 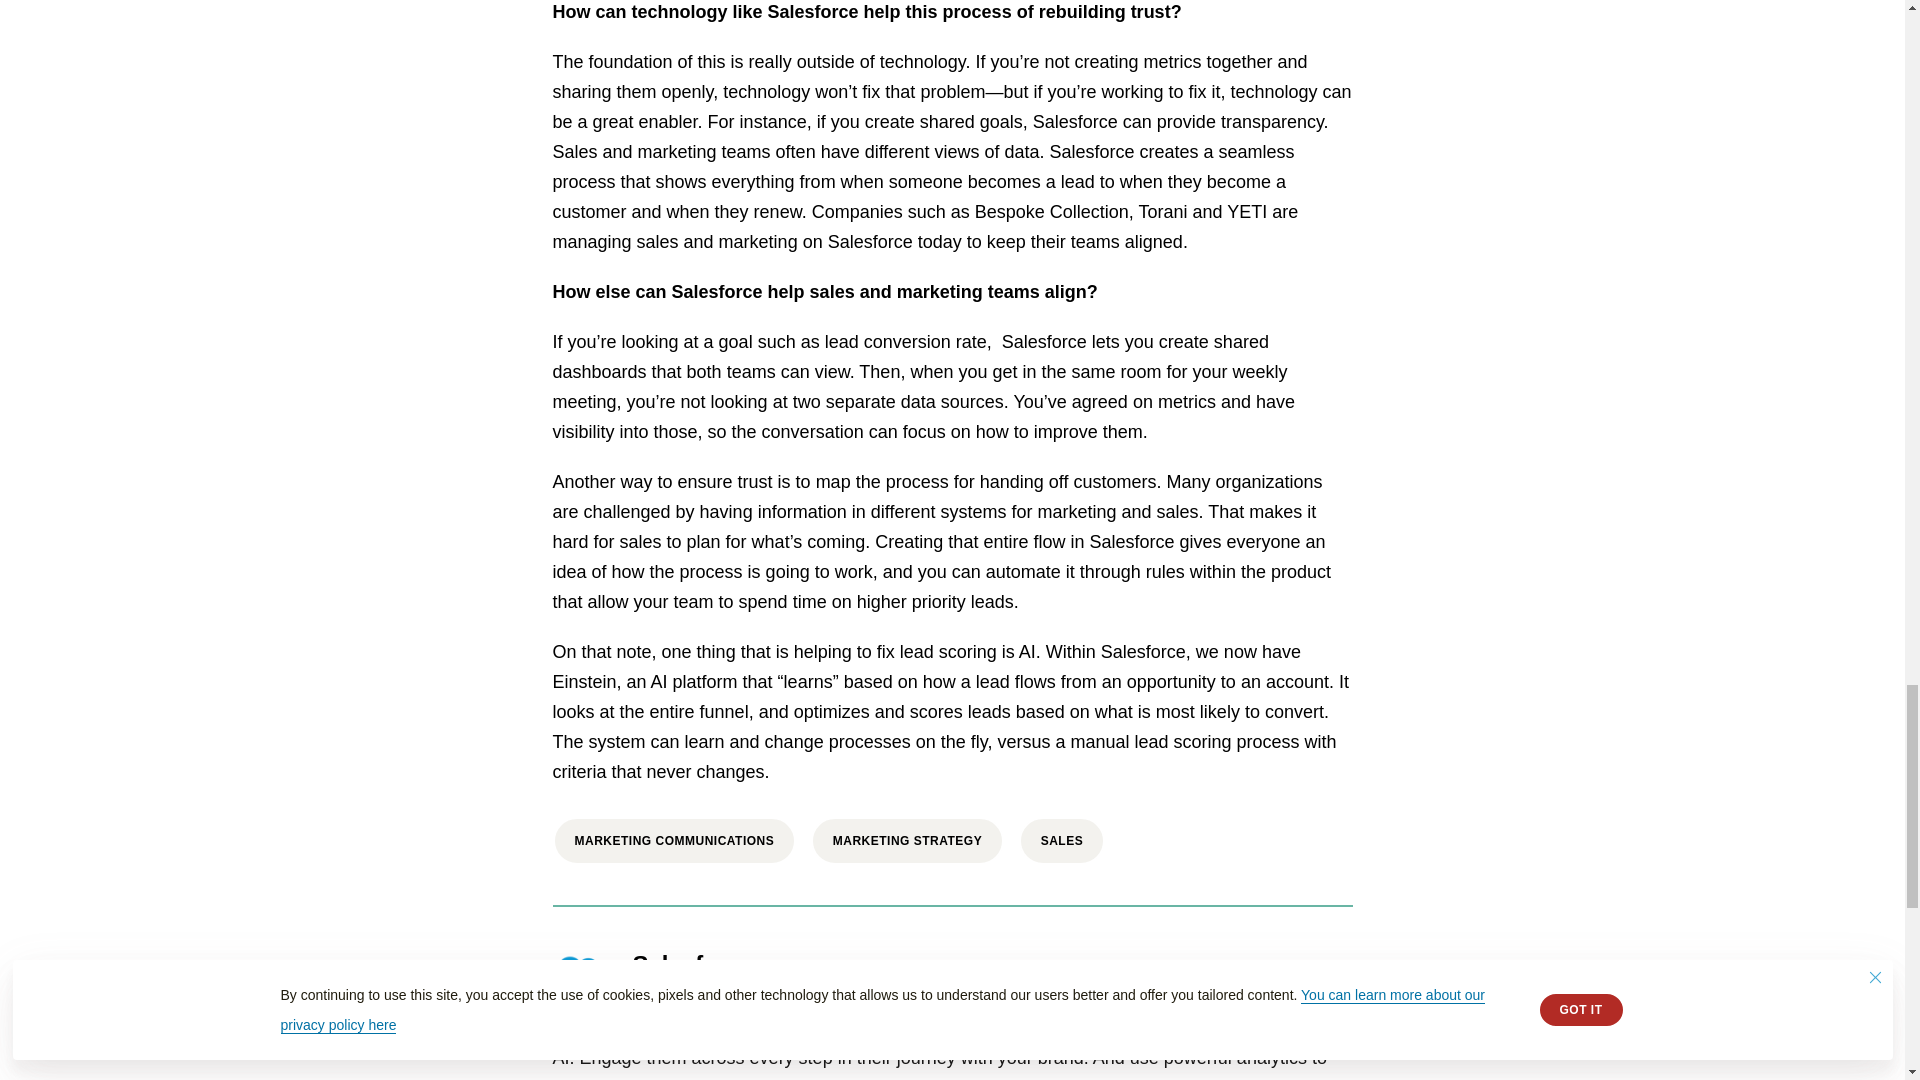 I want to click on Salesforce, so click(x=692, y=968).